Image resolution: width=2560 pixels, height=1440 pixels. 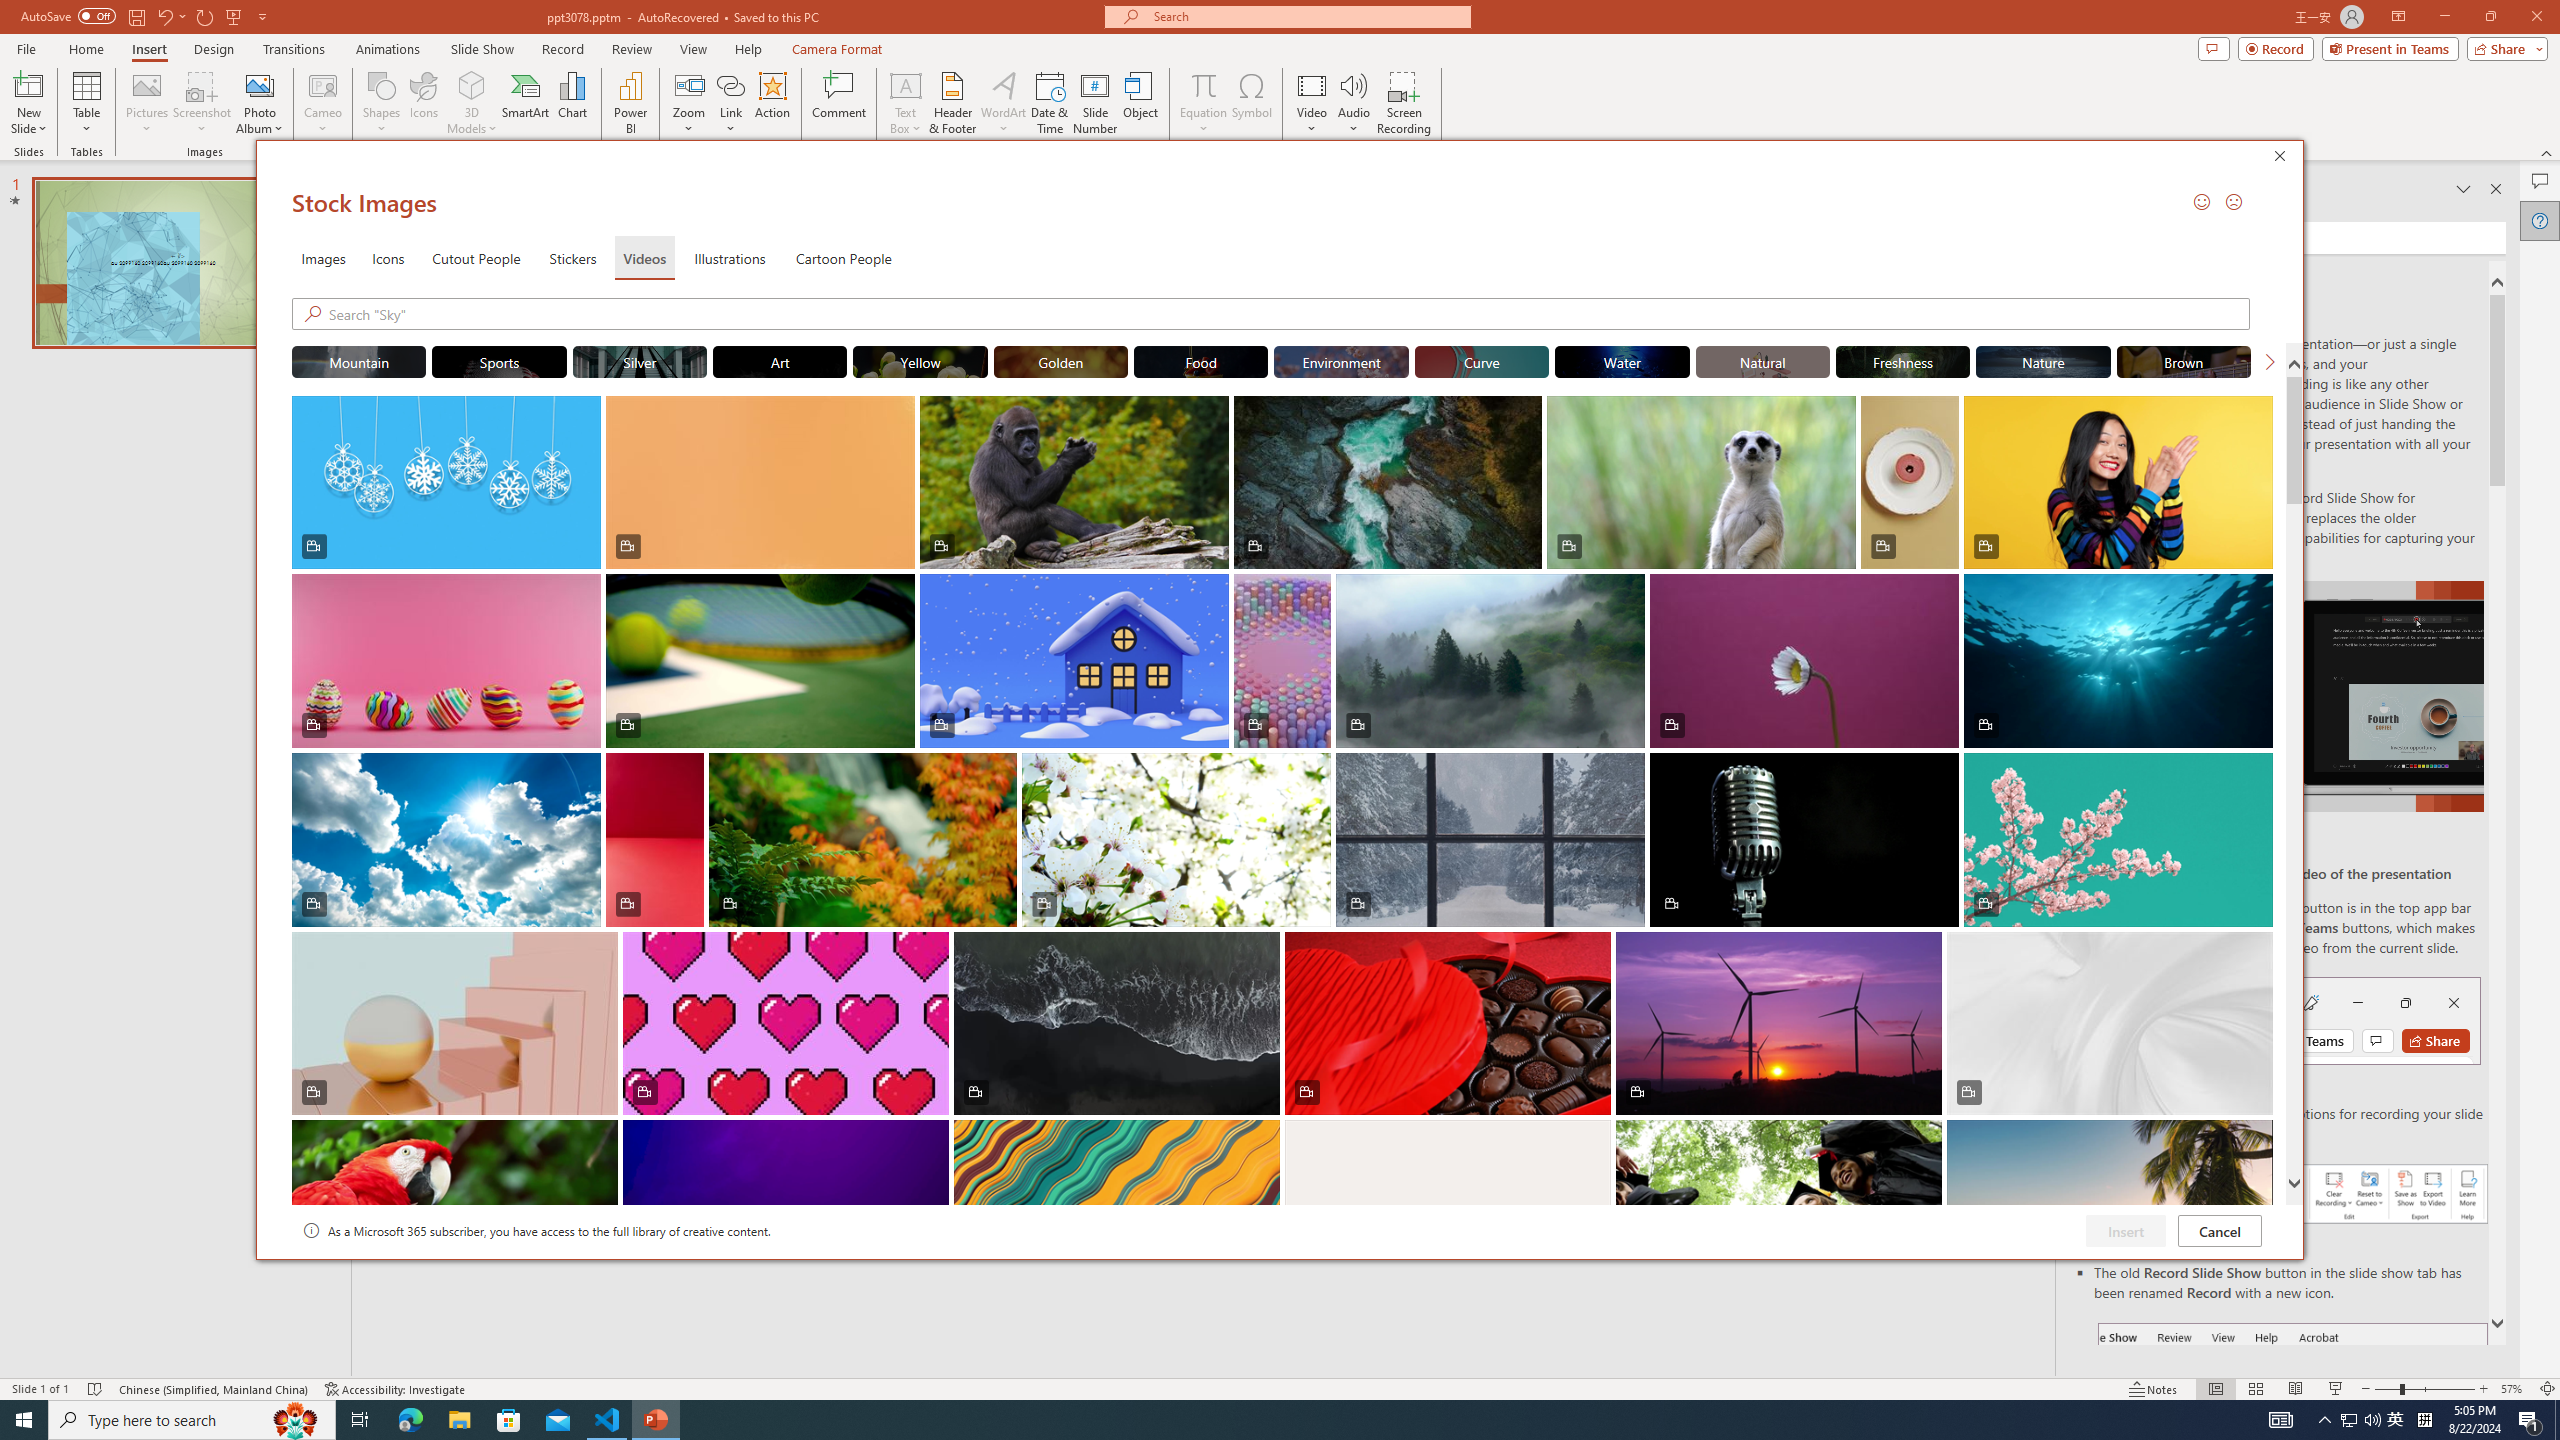 I want to click on Object..., so click(x=1142, y=103).